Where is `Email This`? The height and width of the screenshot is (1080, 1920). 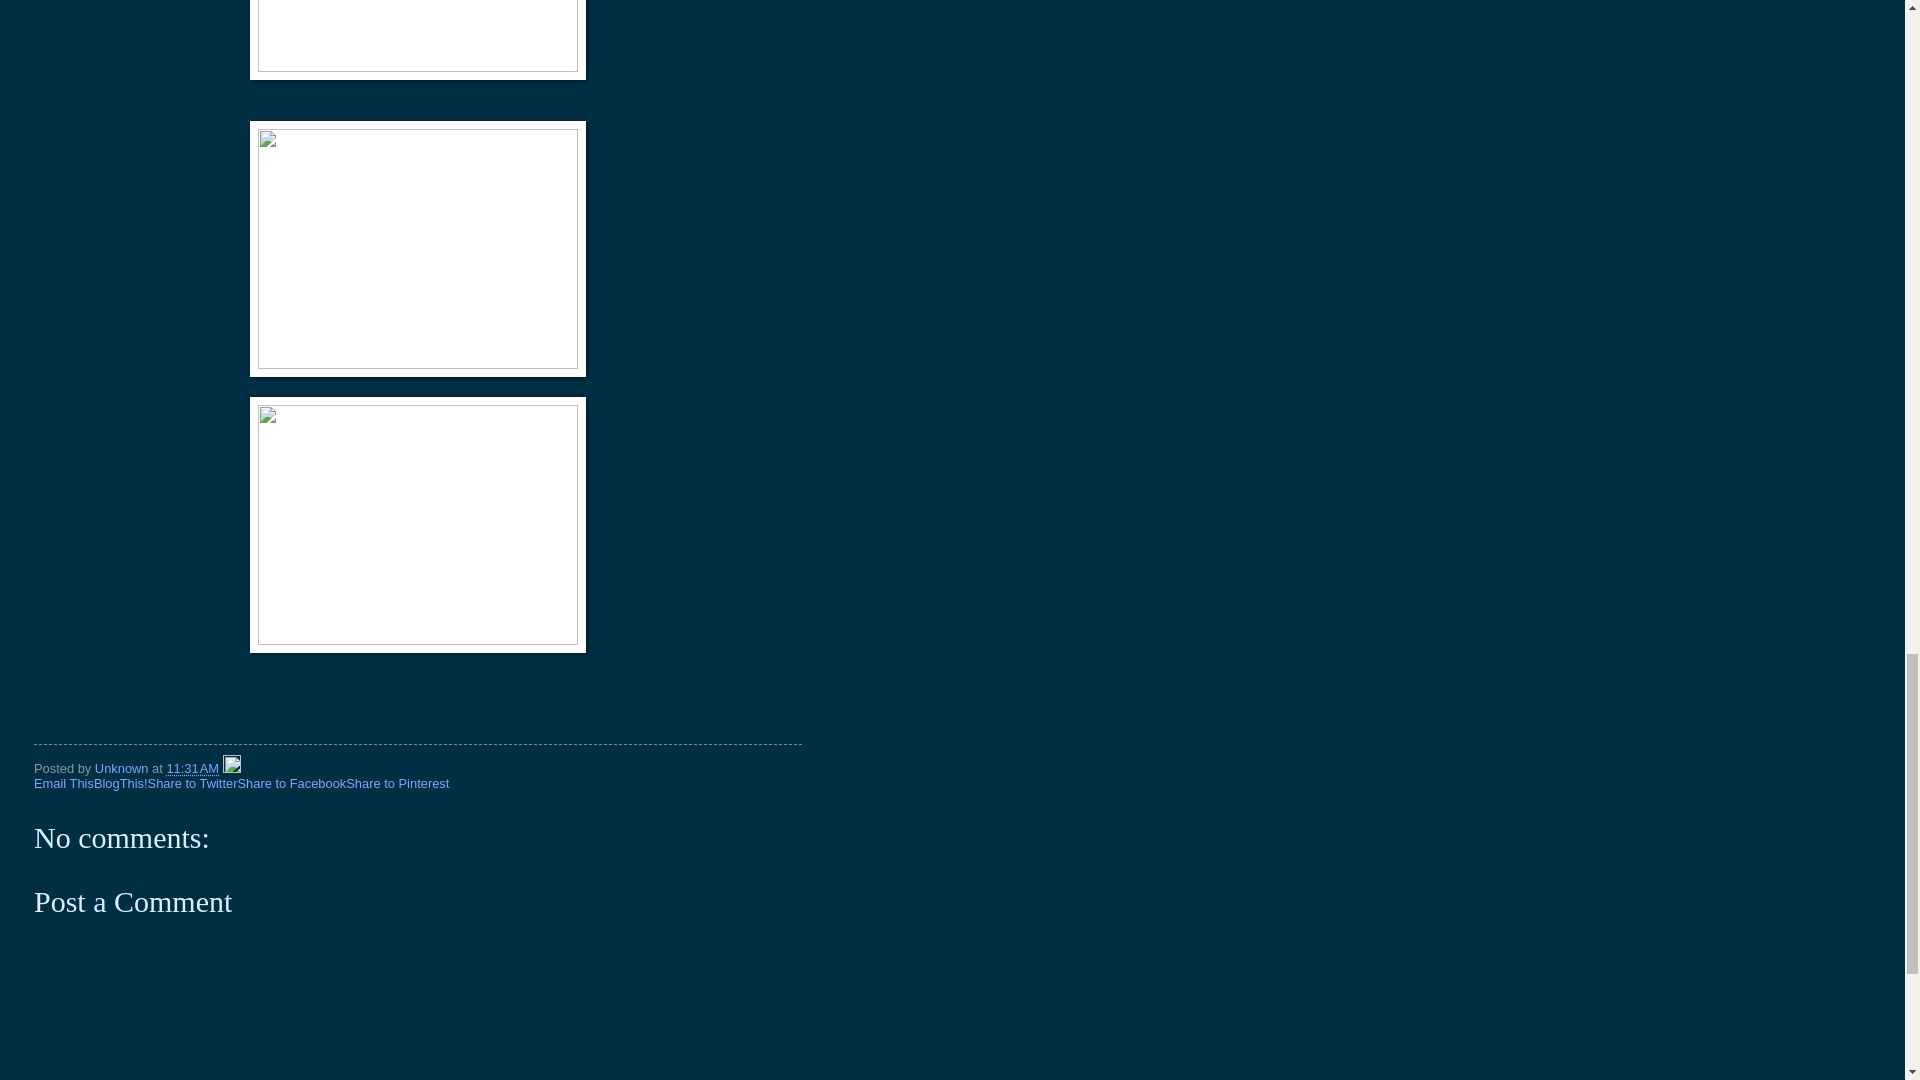 Email This is located at coordinates (64, 783).